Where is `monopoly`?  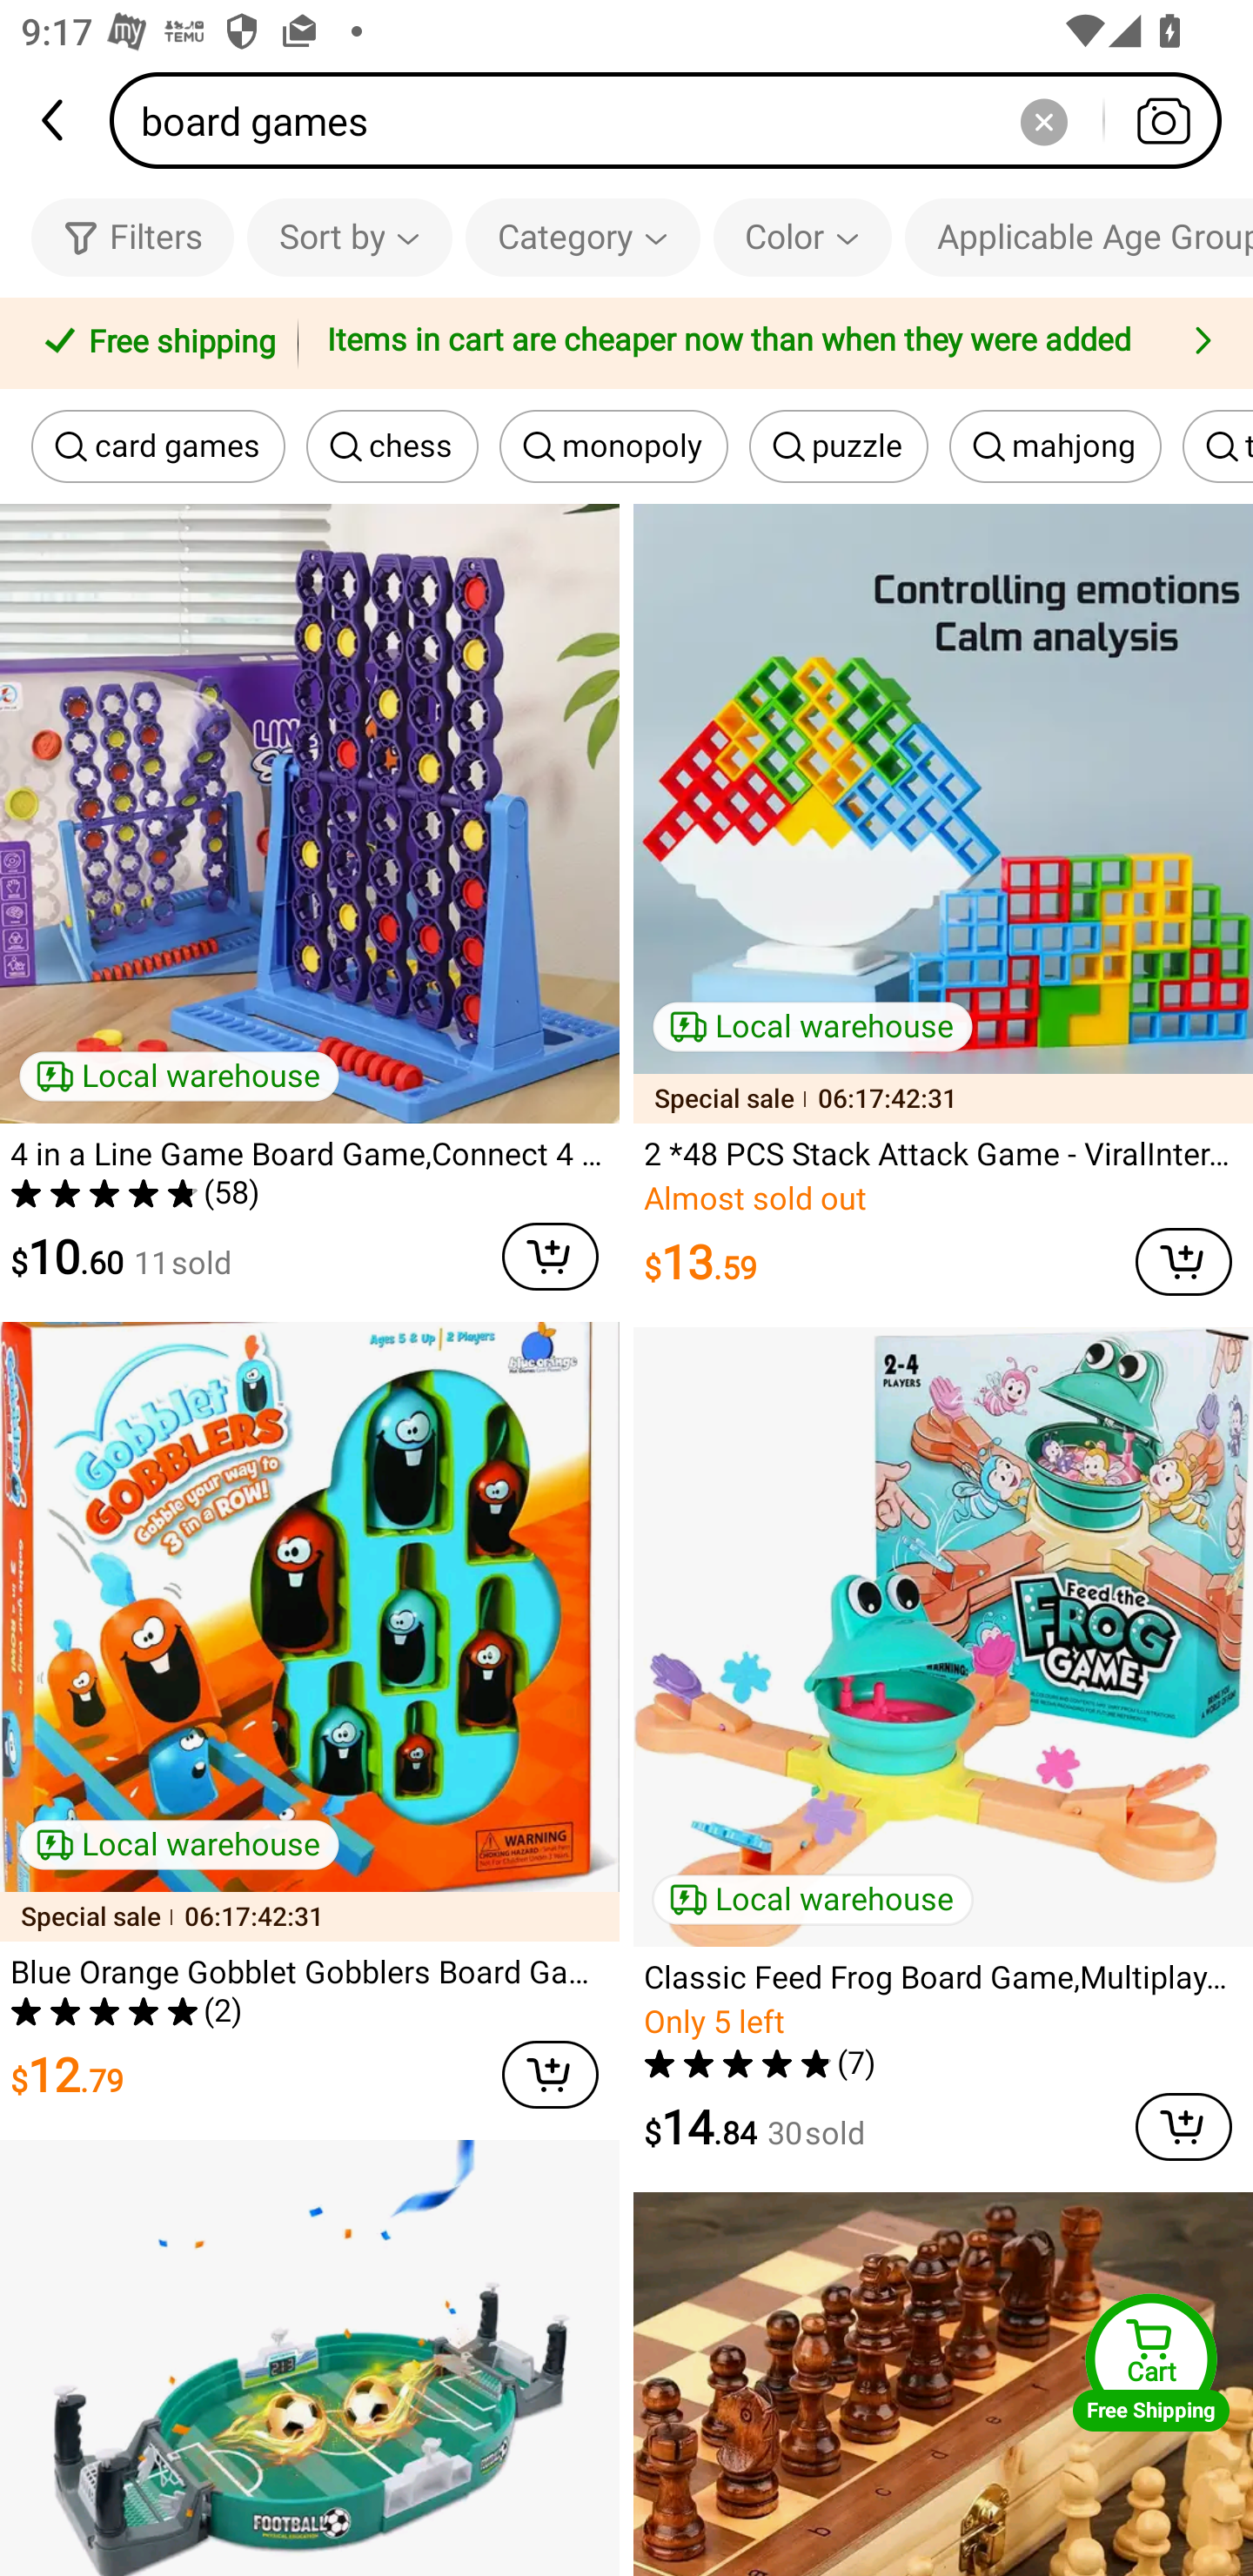 monopoly is located at coordinates (613, 446).